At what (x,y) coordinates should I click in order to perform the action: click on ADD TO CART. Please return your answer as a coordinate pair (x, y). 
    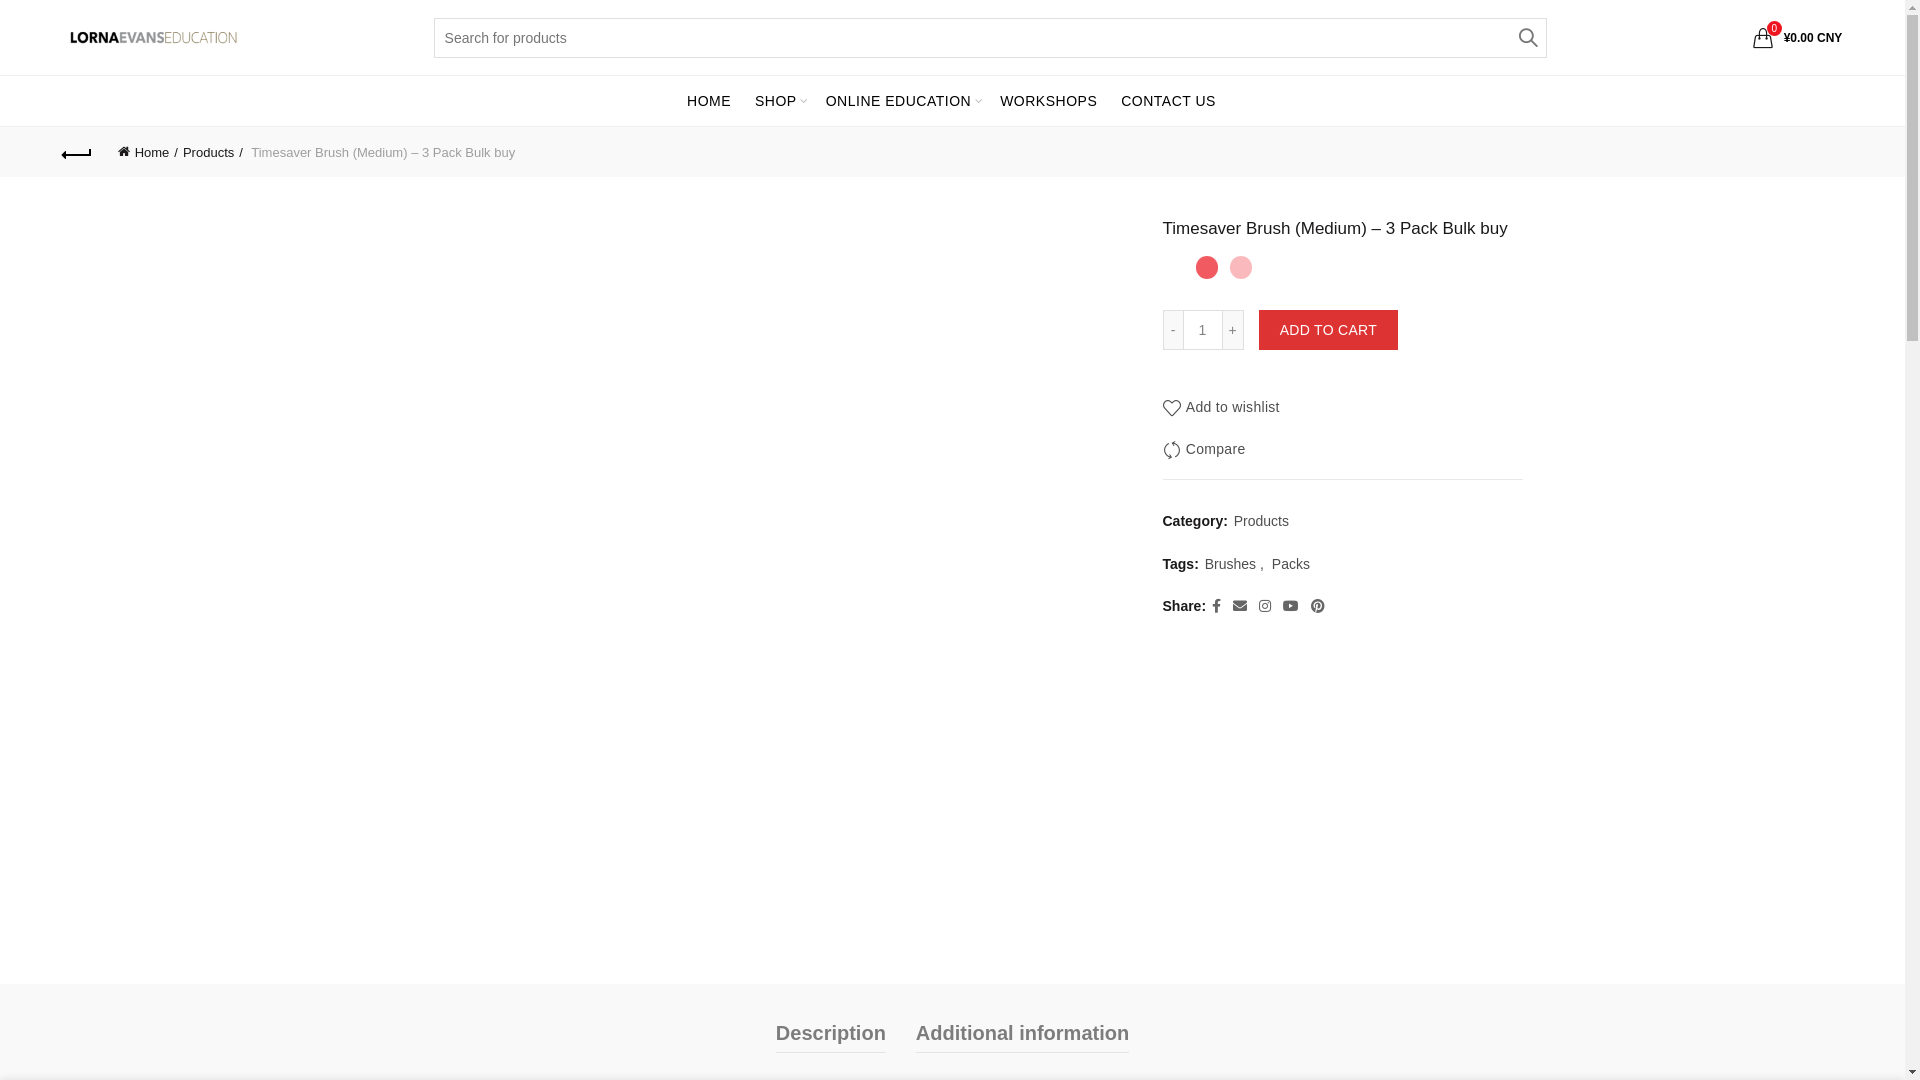
    Looking at the image, I should click on (1328, 330).